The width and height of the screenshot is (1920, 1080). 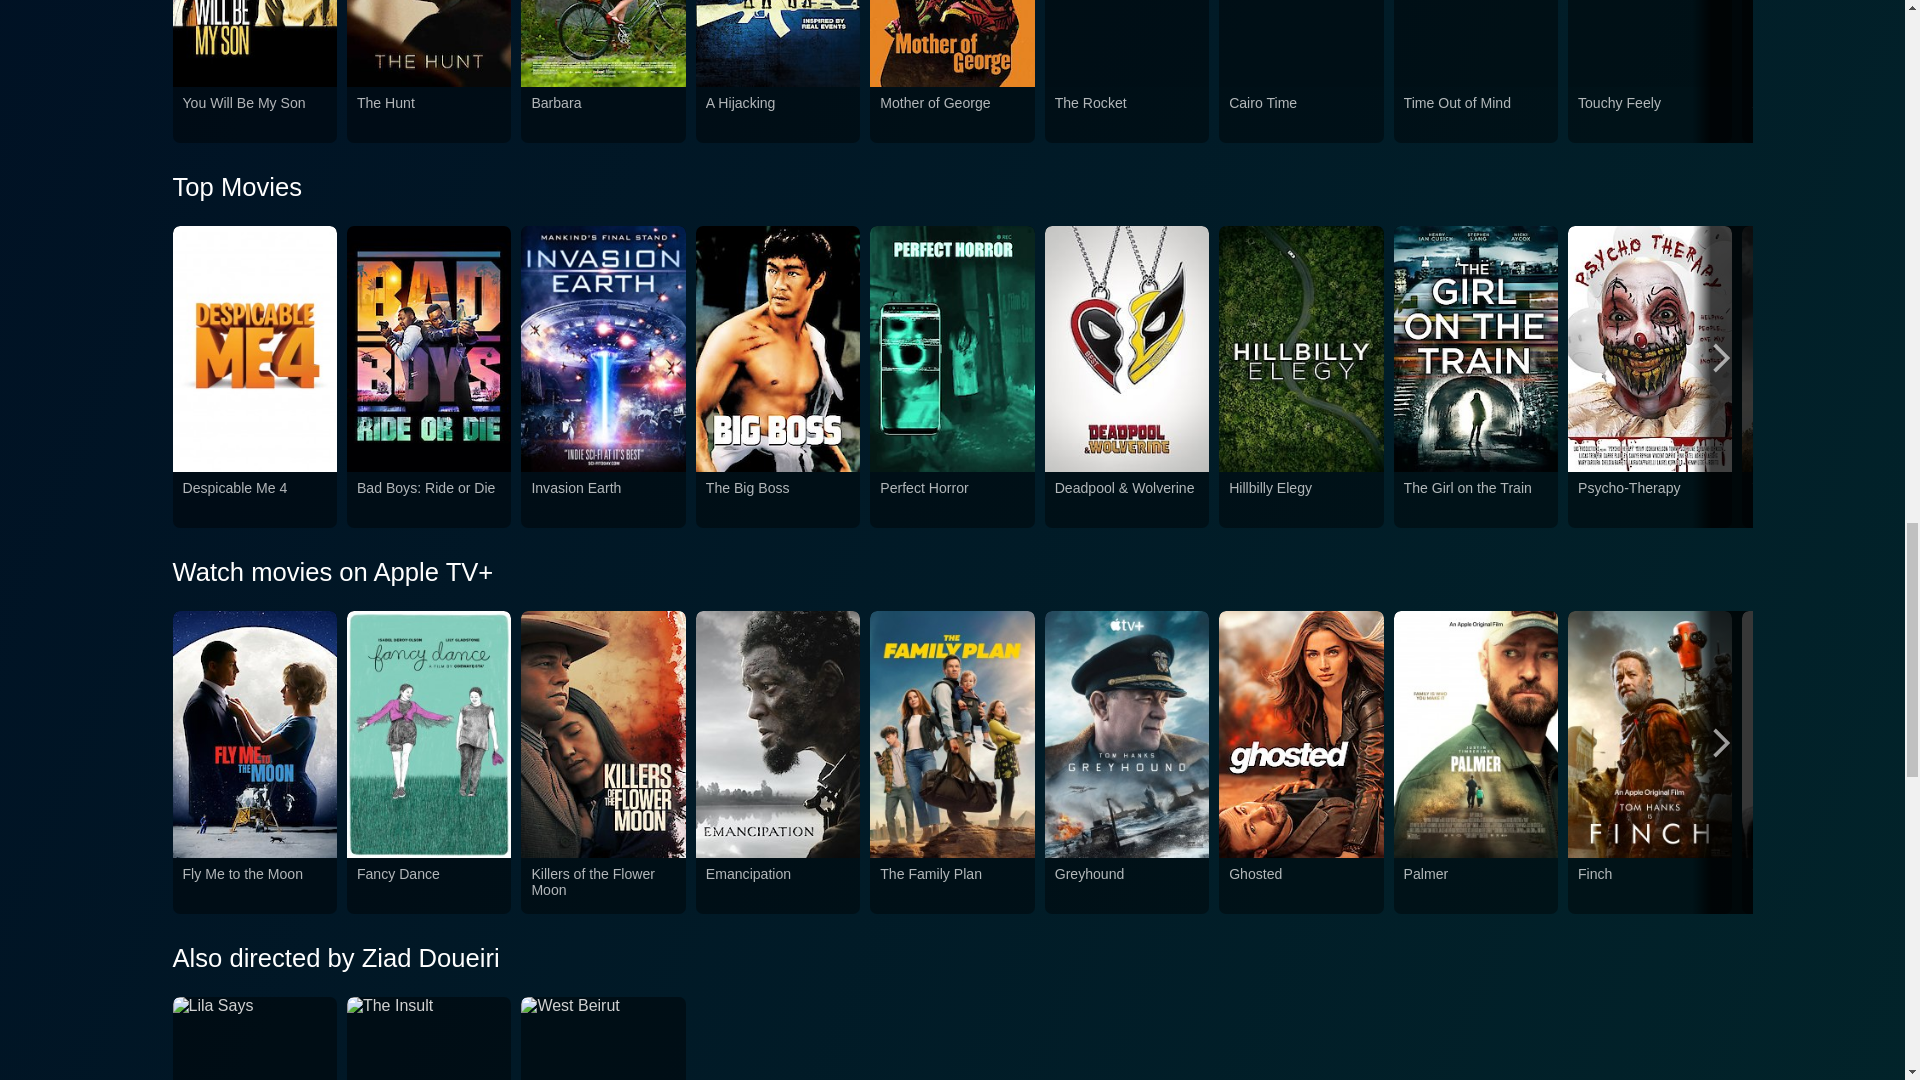 I want to click on The Hunt, so click(x=429, y=115).